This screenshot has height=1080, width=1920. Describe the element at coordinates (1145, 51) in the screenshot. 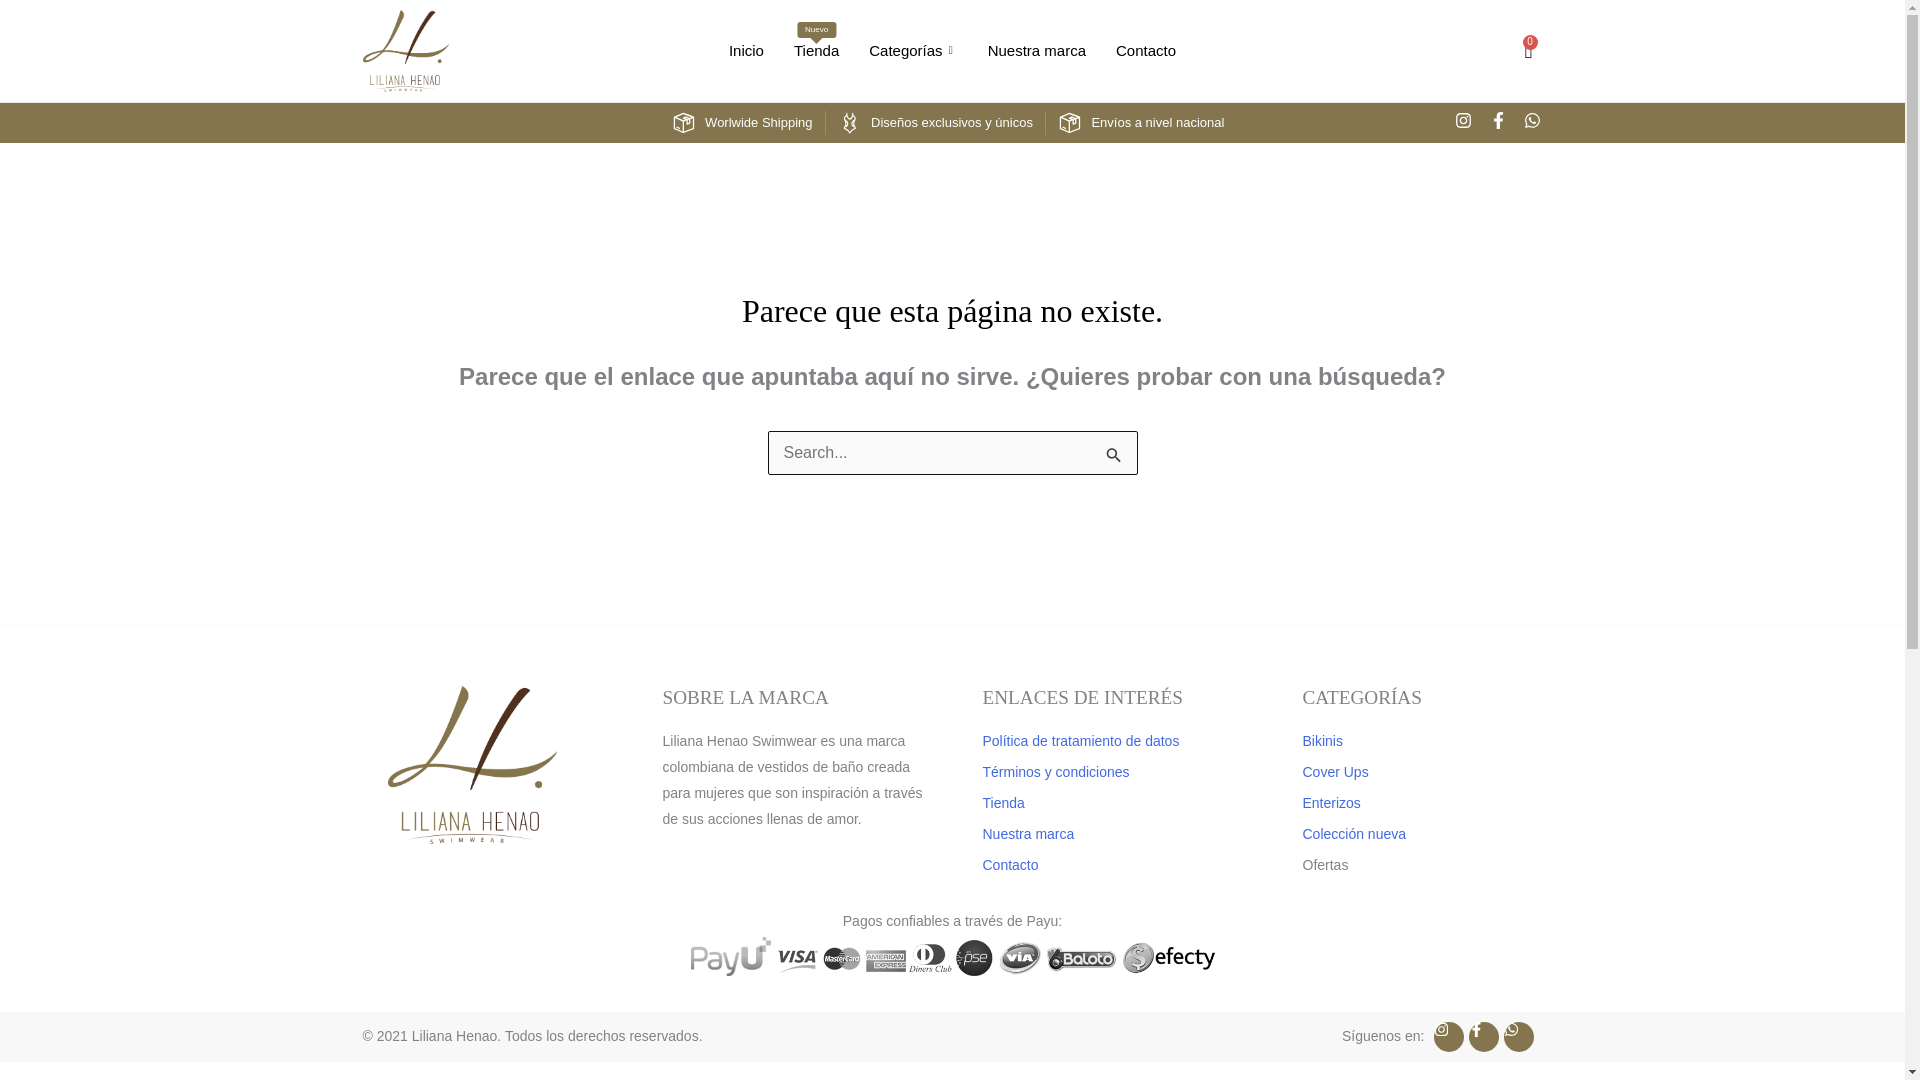

I see `Inicio` at that location.